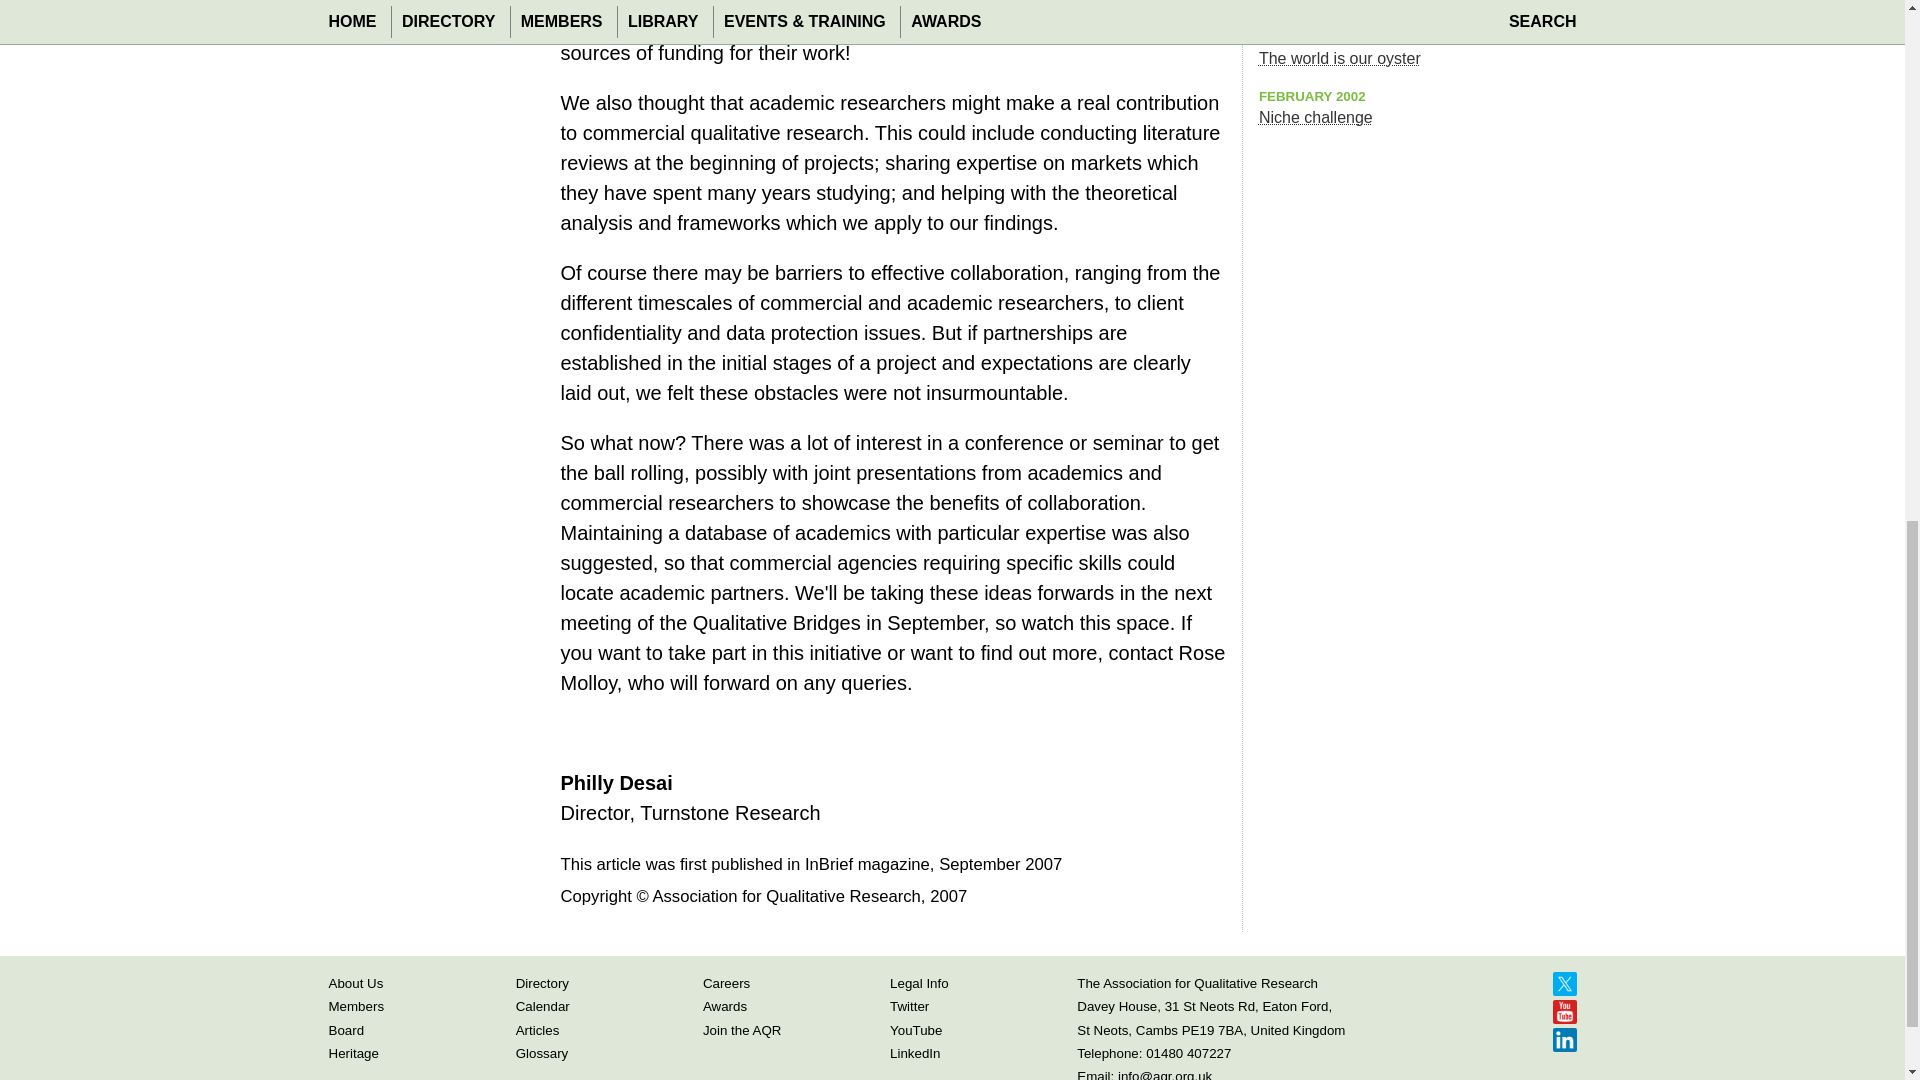 The height and width of the screenshot is (1080, 1920). I want to click on About Us, so click(355, 984).